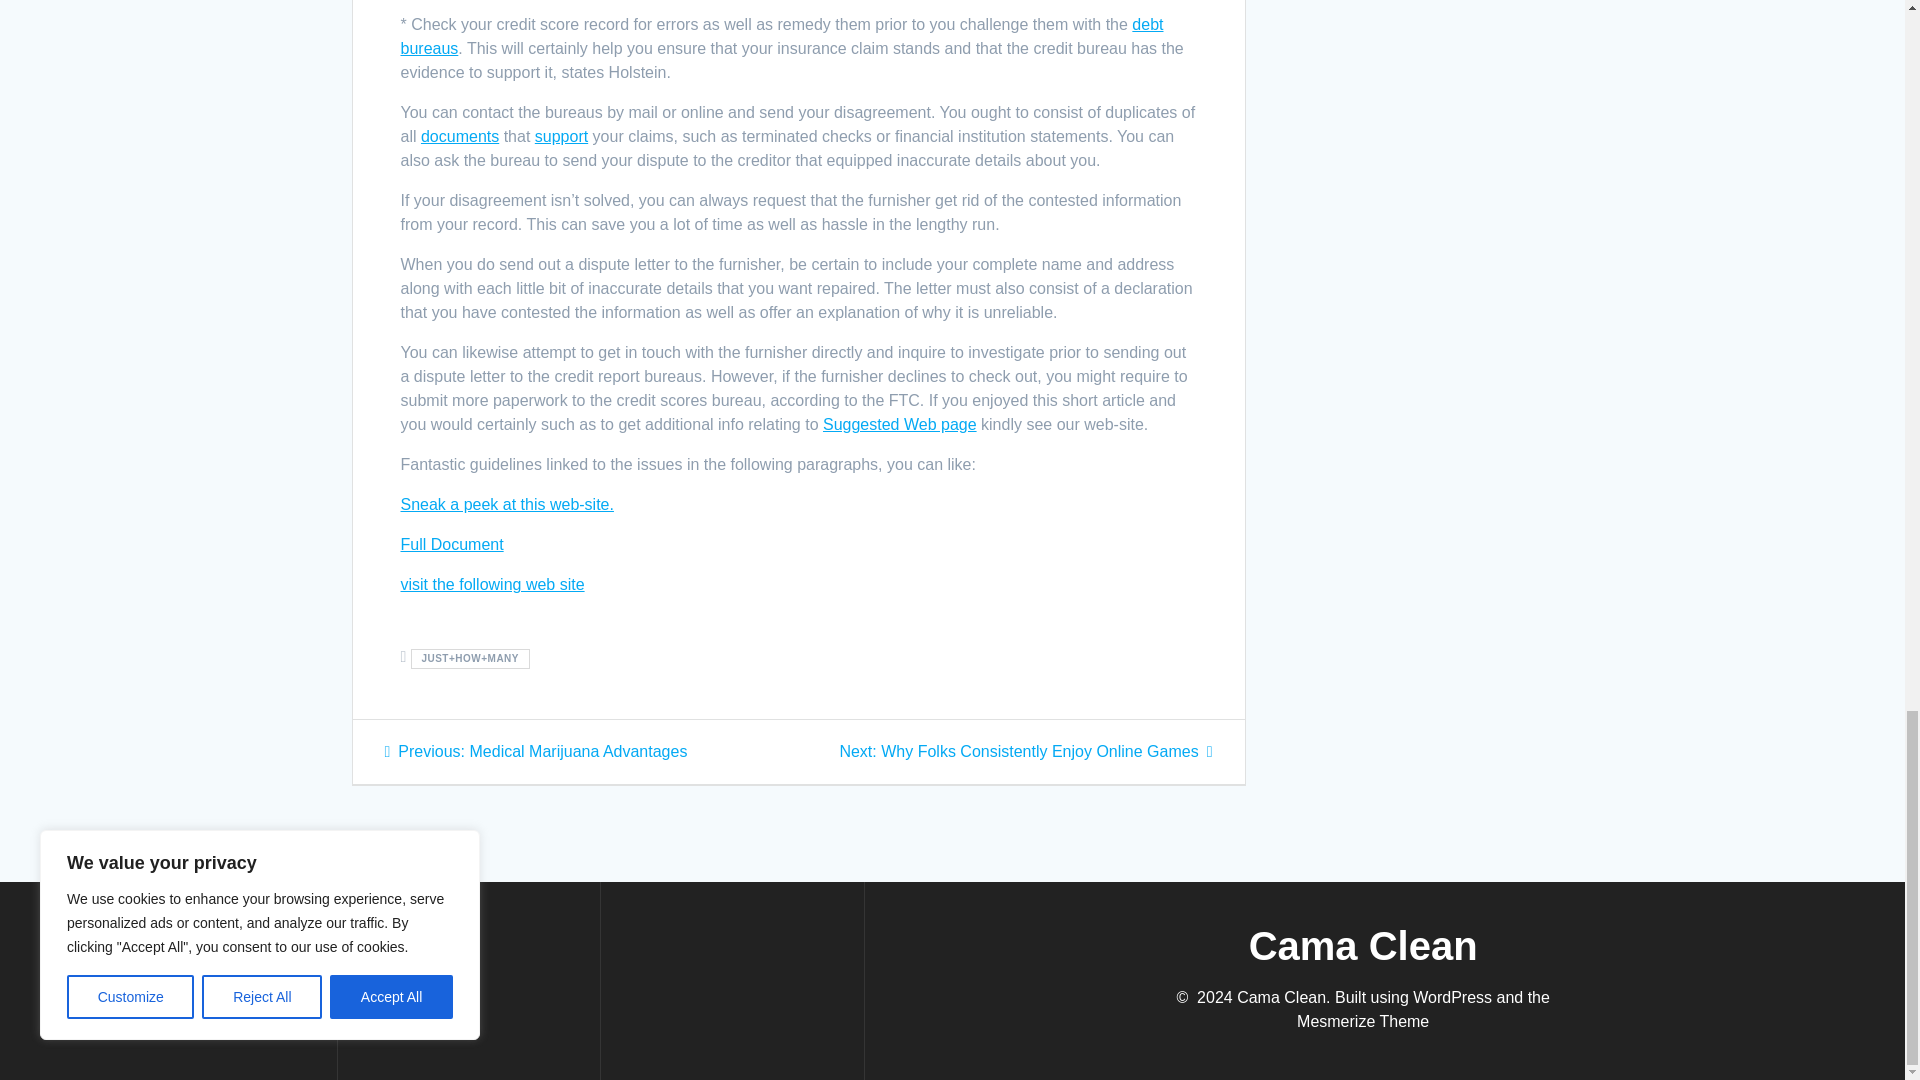  What do you see at coordinates (1025, 752) in the screenshot?
I see `Full Document` at bounding box center [1025, 752].